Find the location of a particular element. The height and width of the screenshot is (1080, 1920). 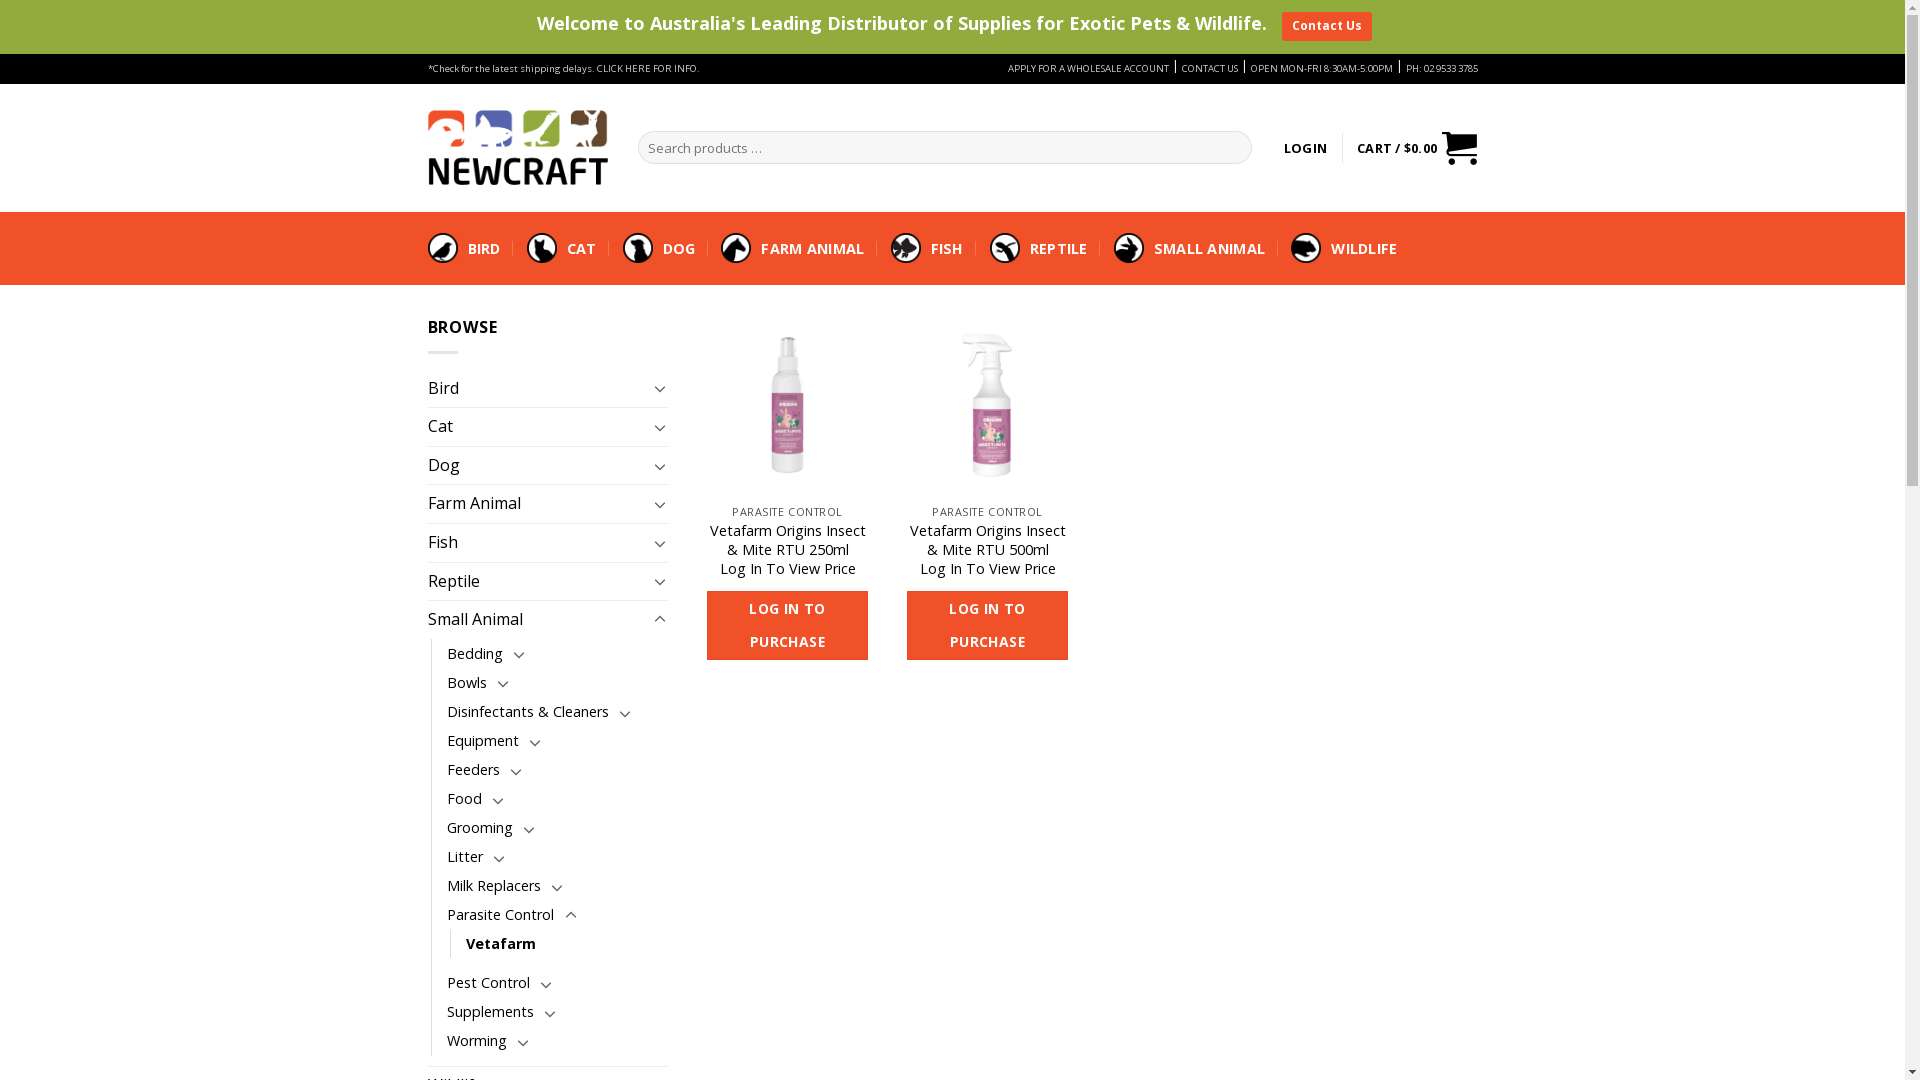

DOG is located at coordinates (680, 248).